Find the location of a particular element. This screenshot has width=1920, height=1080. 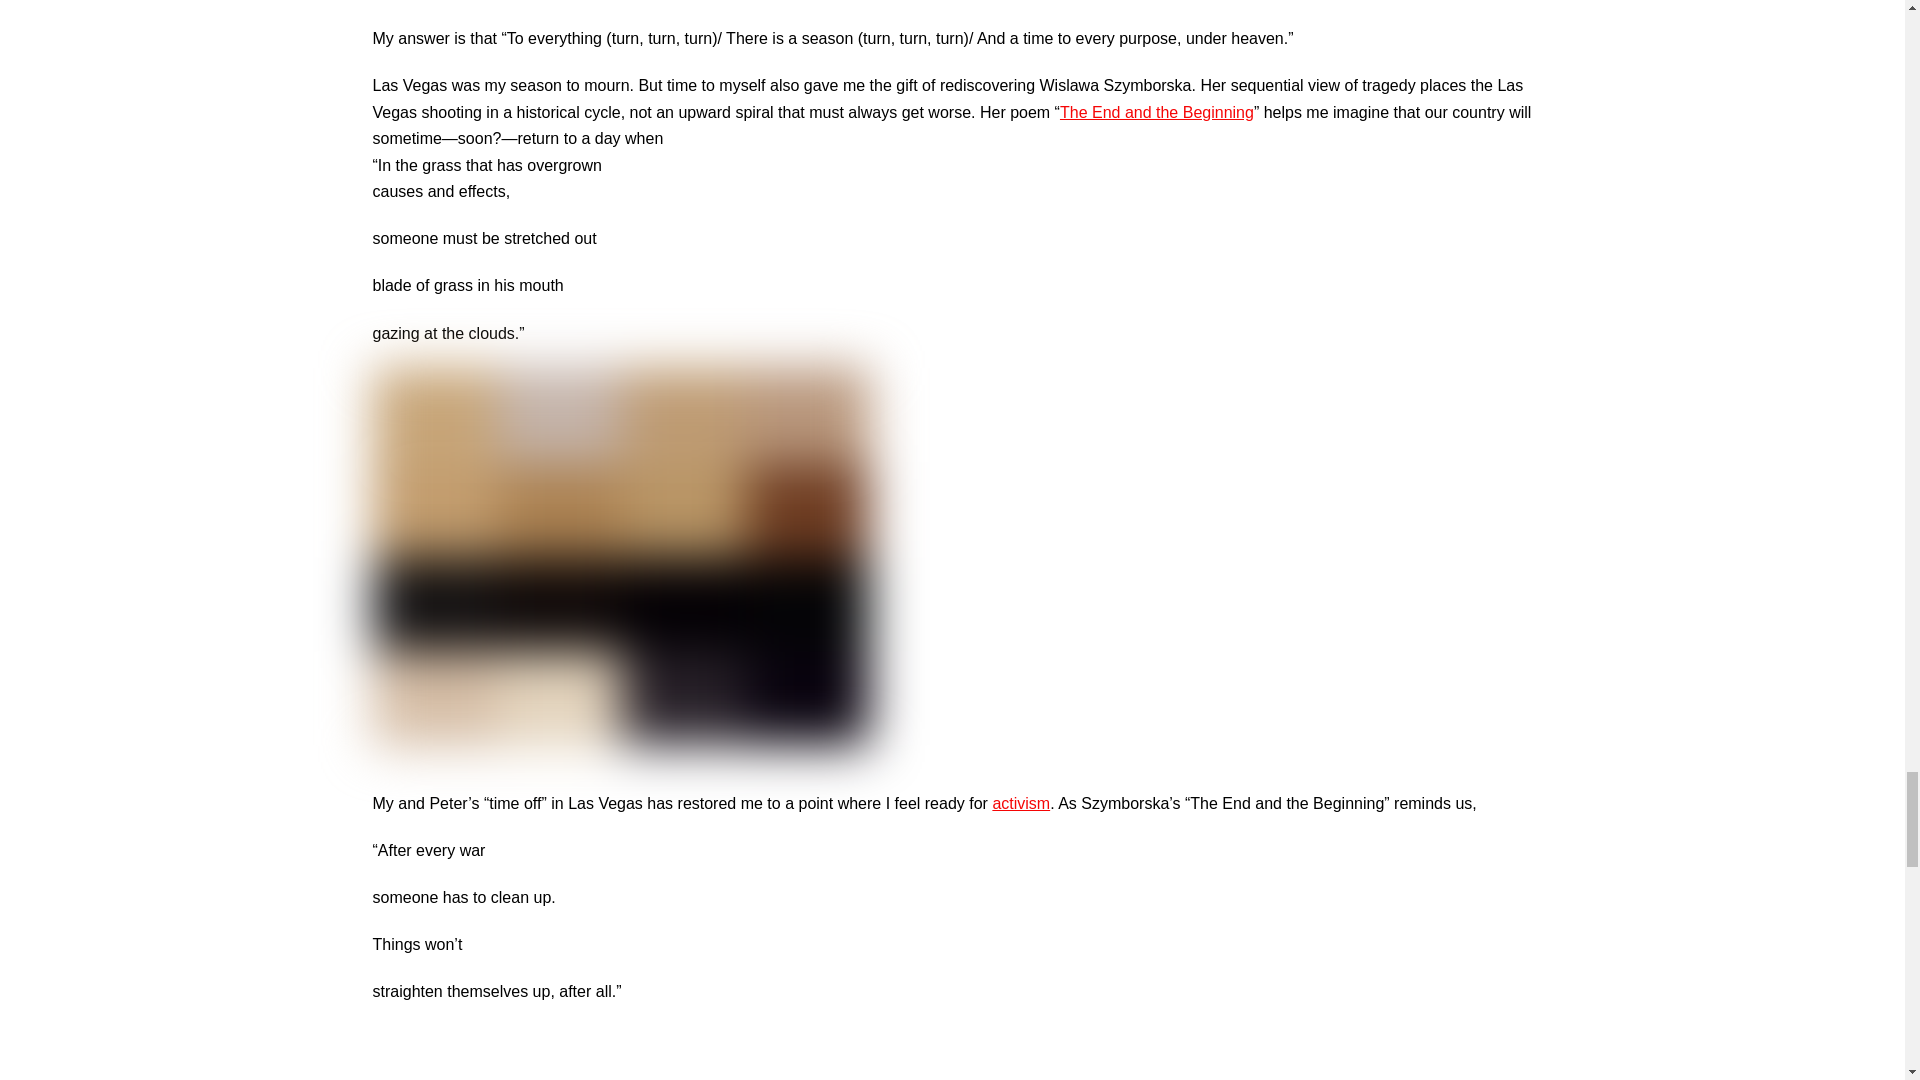

The End and the Beginning is located at coordinates (1156, 110).